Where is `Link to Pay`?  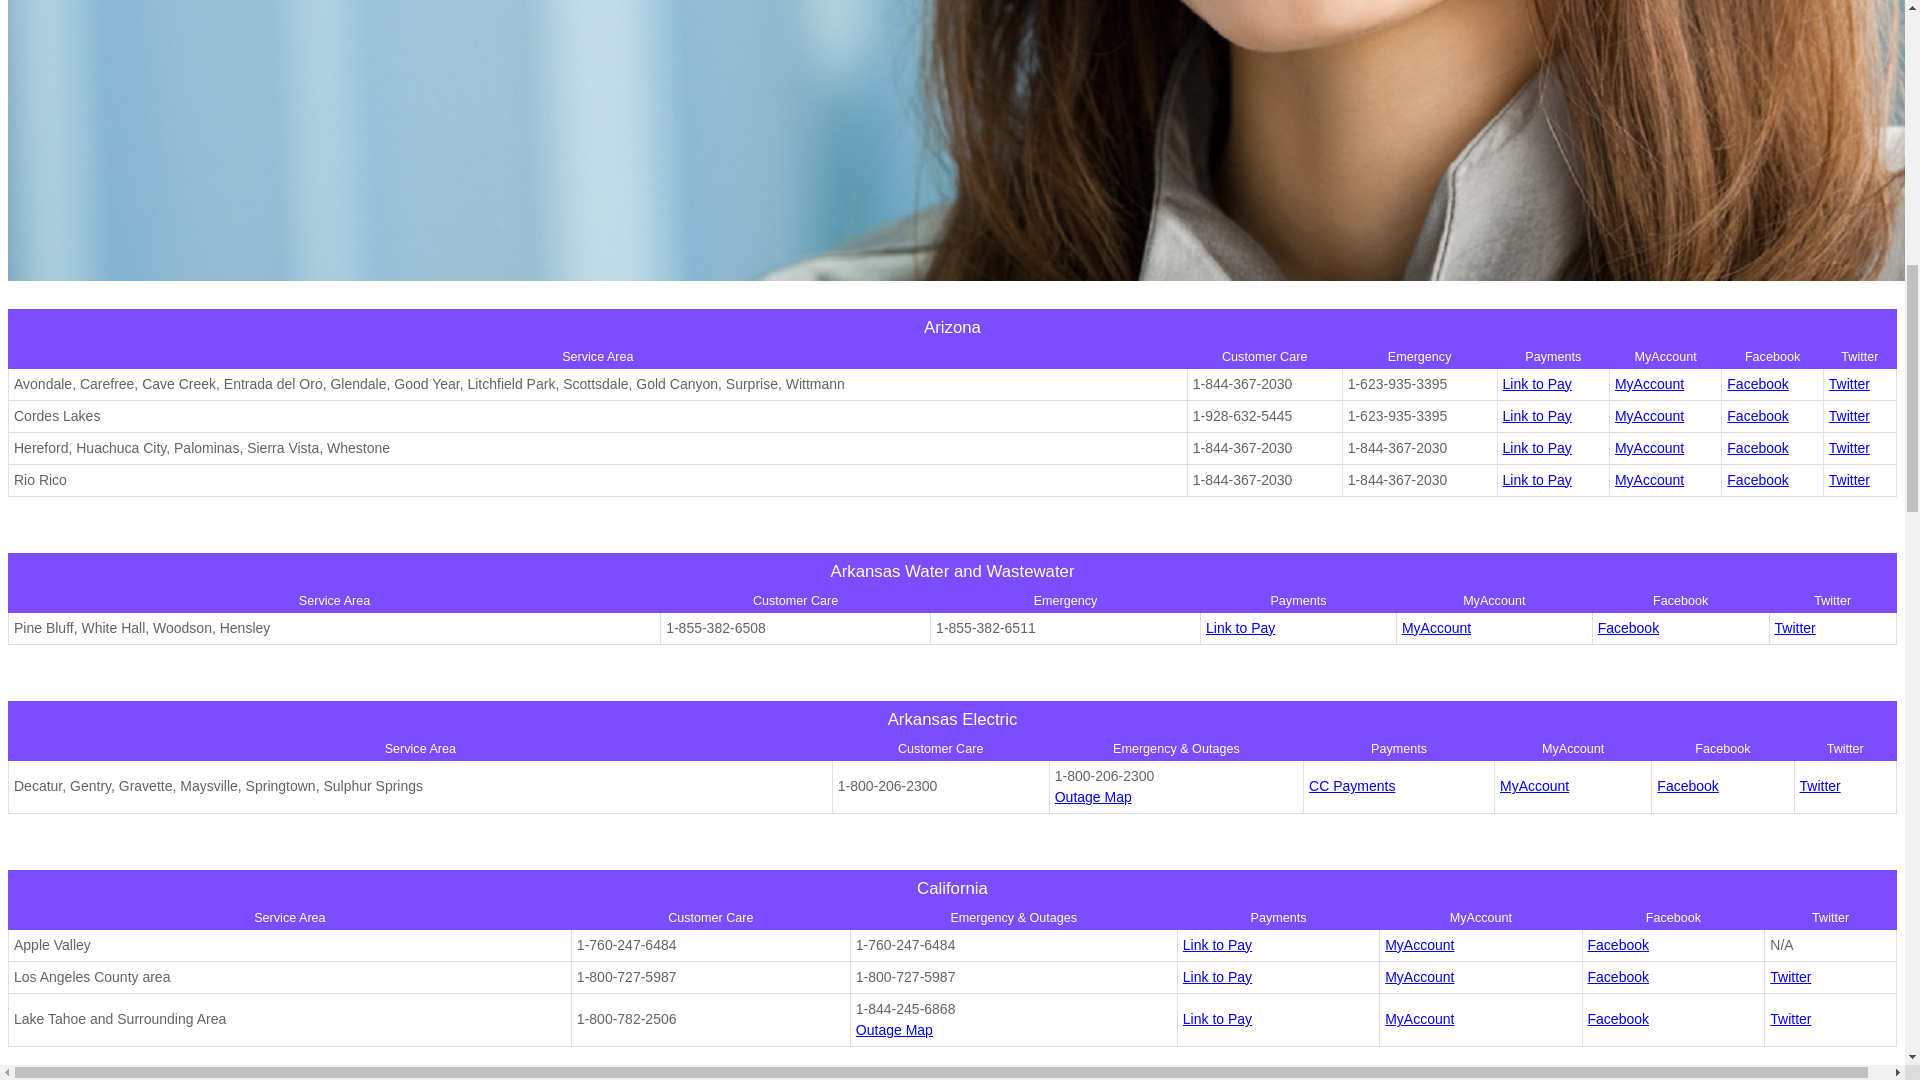
Link to Pay is located at coordinates (1216, 1018).